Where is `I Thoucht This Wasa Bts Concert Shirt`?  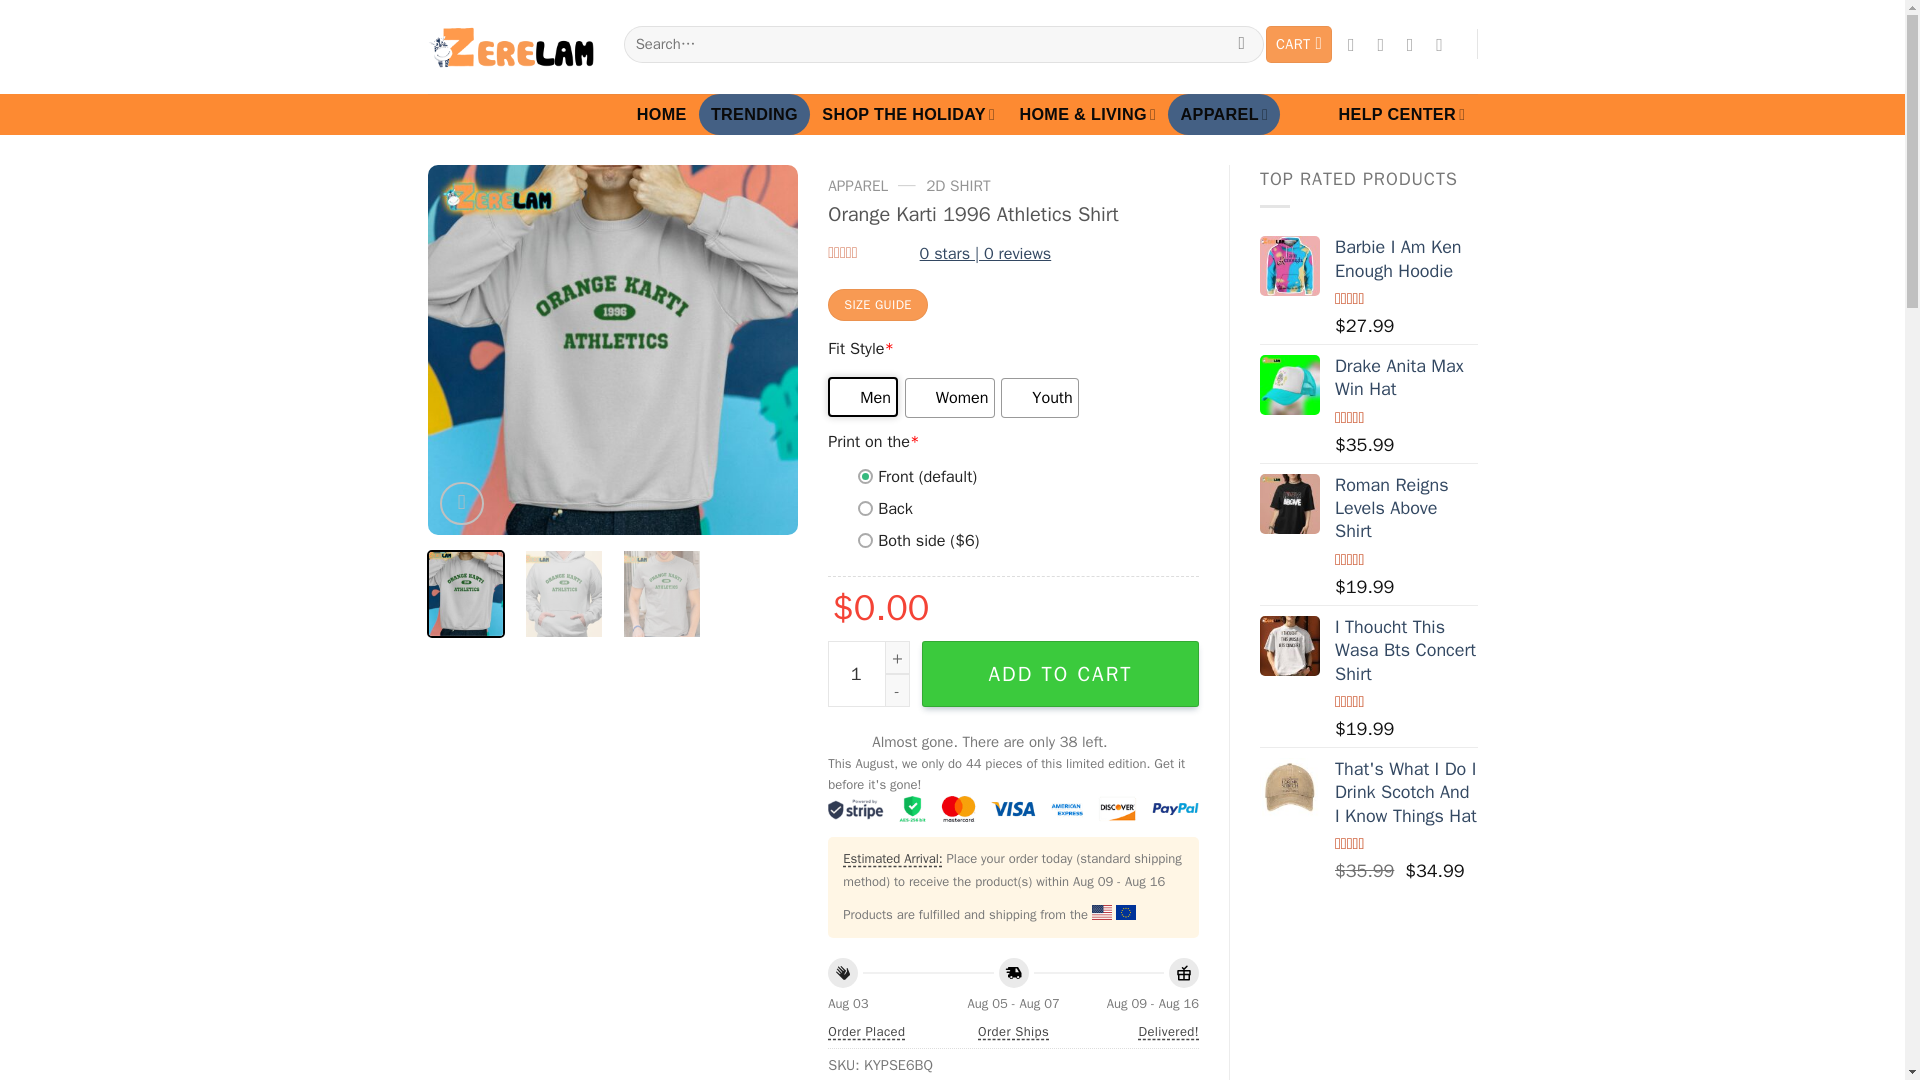
I Thoucht This Wasa Bts Concert Shirt is located at coordinates (1290, 646).